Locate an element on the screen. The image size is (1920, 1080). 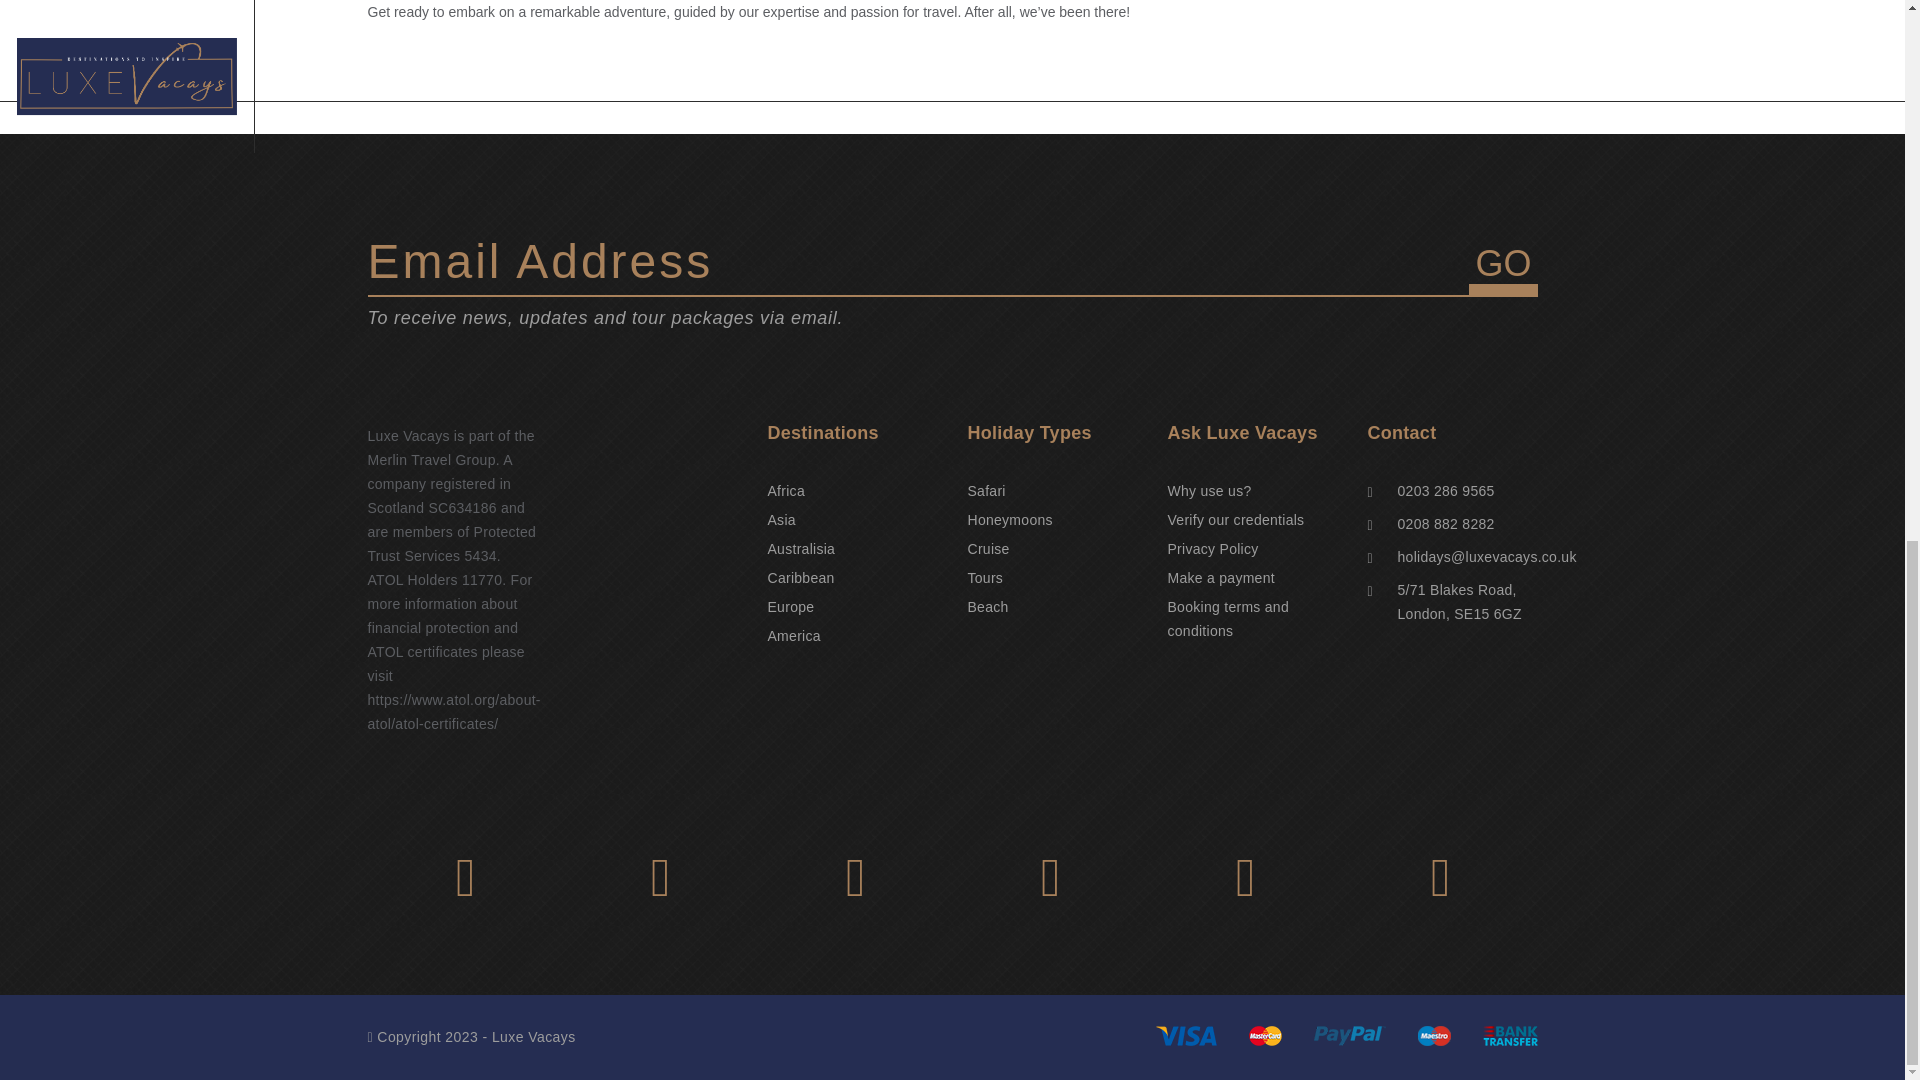
Asia is located at coordinates (782, 520).